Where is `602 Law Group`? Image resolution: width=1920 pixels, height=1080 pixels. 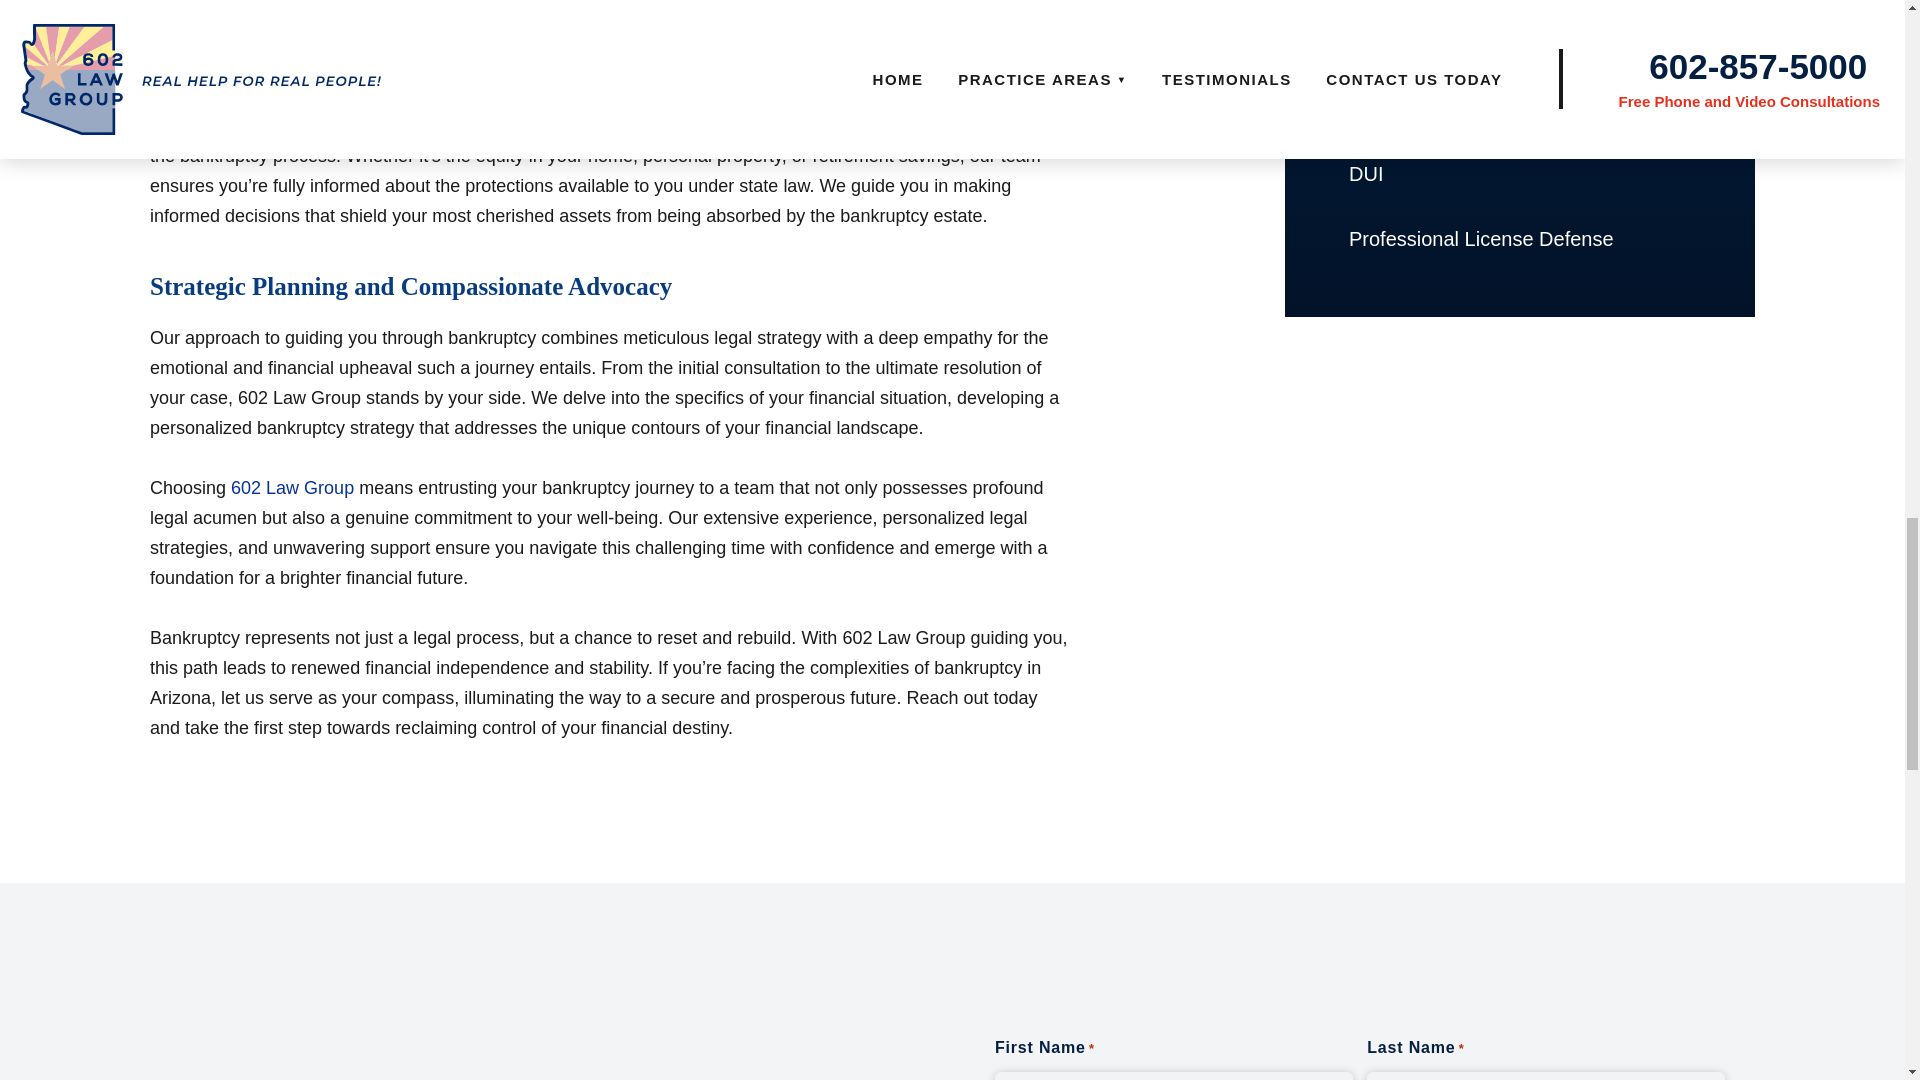 602 Law Group is located at coordinates (292, 488).